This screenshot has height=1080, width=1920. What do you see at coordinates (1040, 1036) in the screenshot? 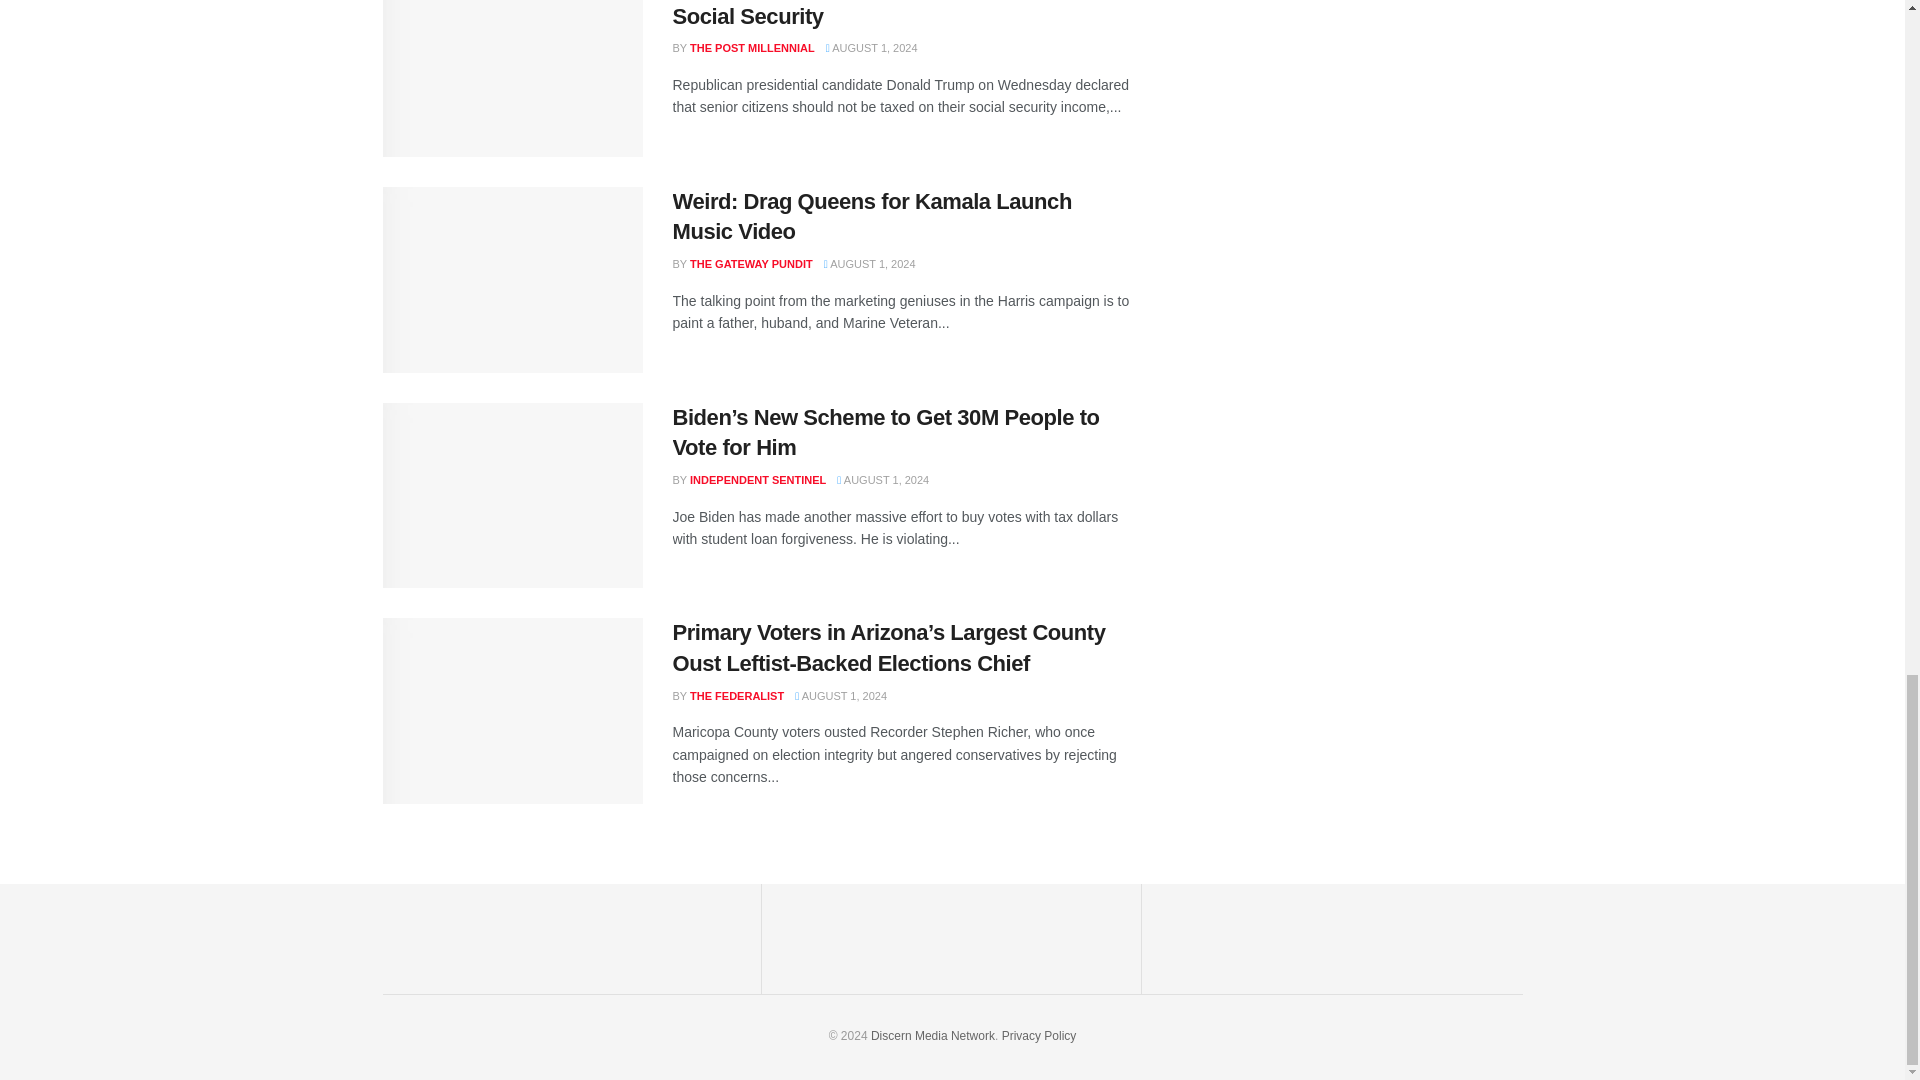
I see `Discern Media Network` at bounding box center [1040, 1036].